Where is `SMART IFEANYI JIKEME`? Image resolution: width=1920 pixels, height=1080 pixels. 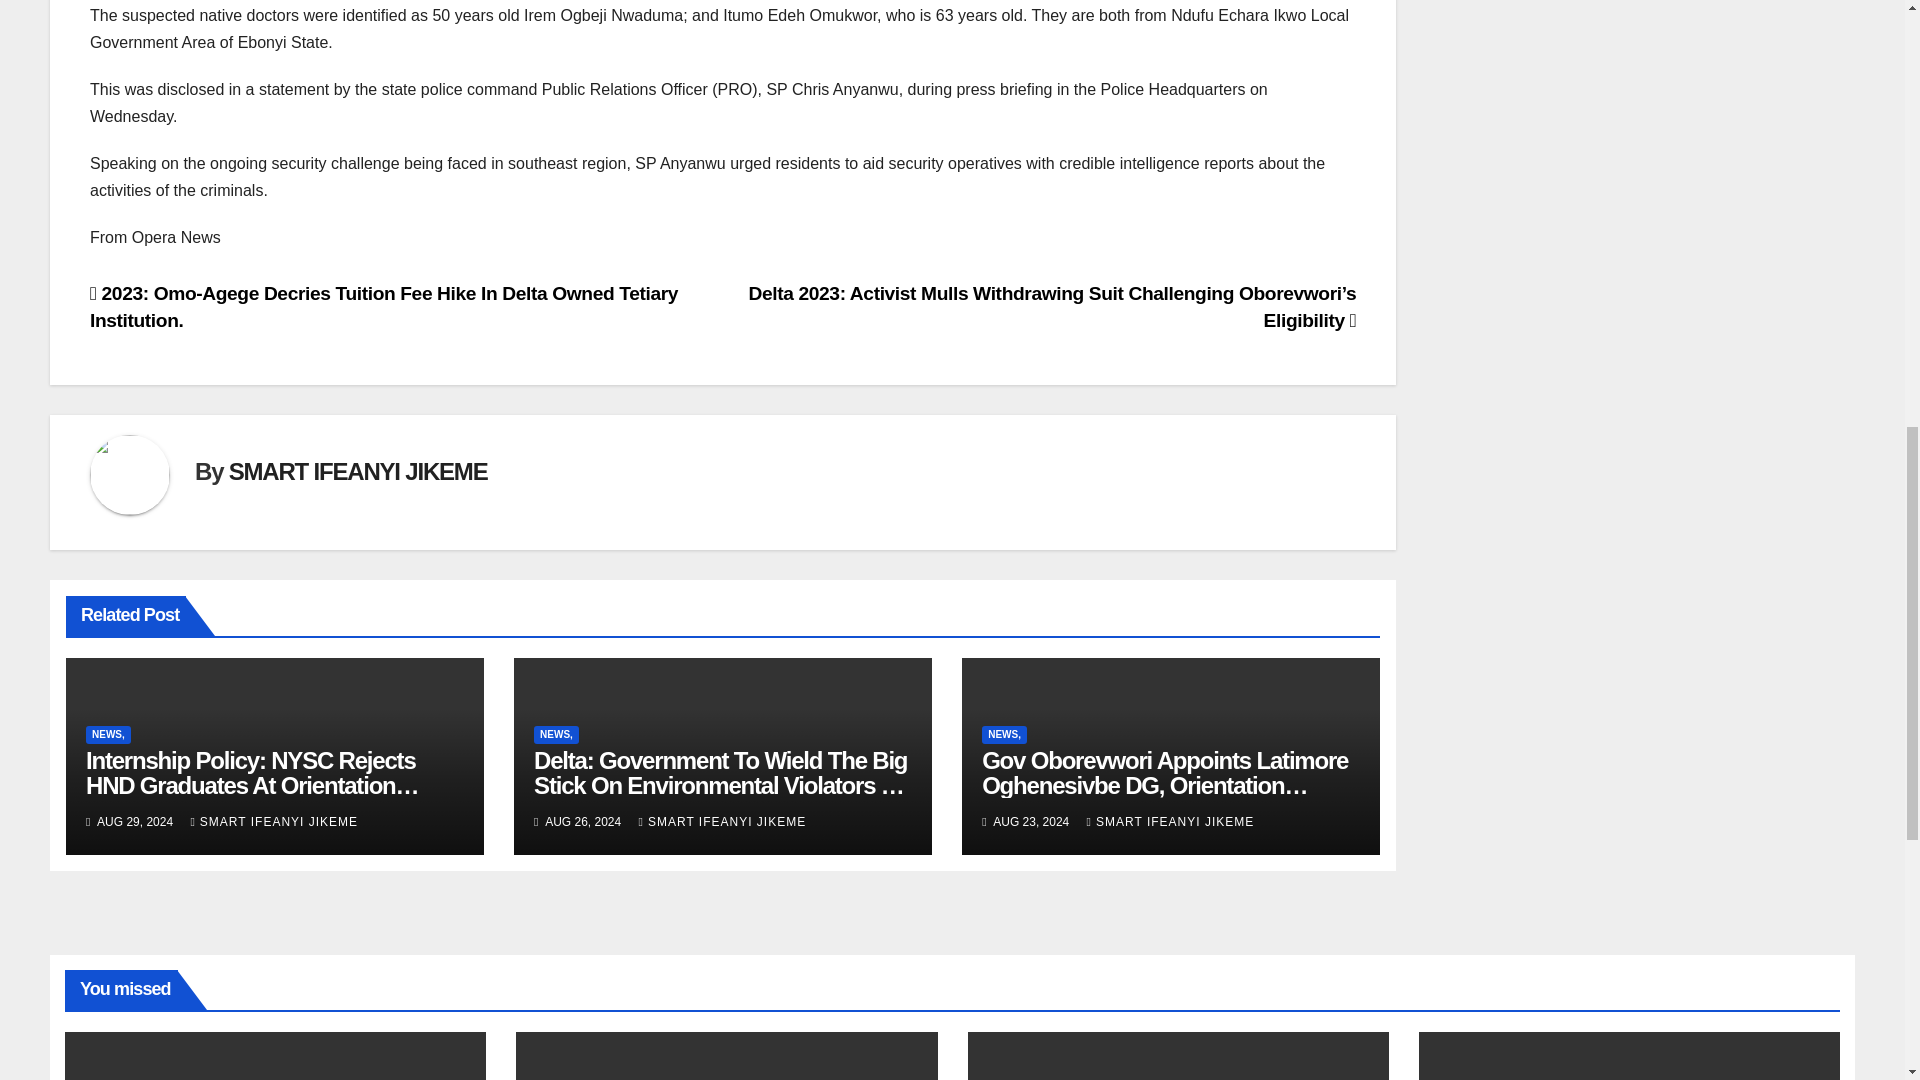
SMART IFEANYI JIKEME is located at coordinates (1170, 822).